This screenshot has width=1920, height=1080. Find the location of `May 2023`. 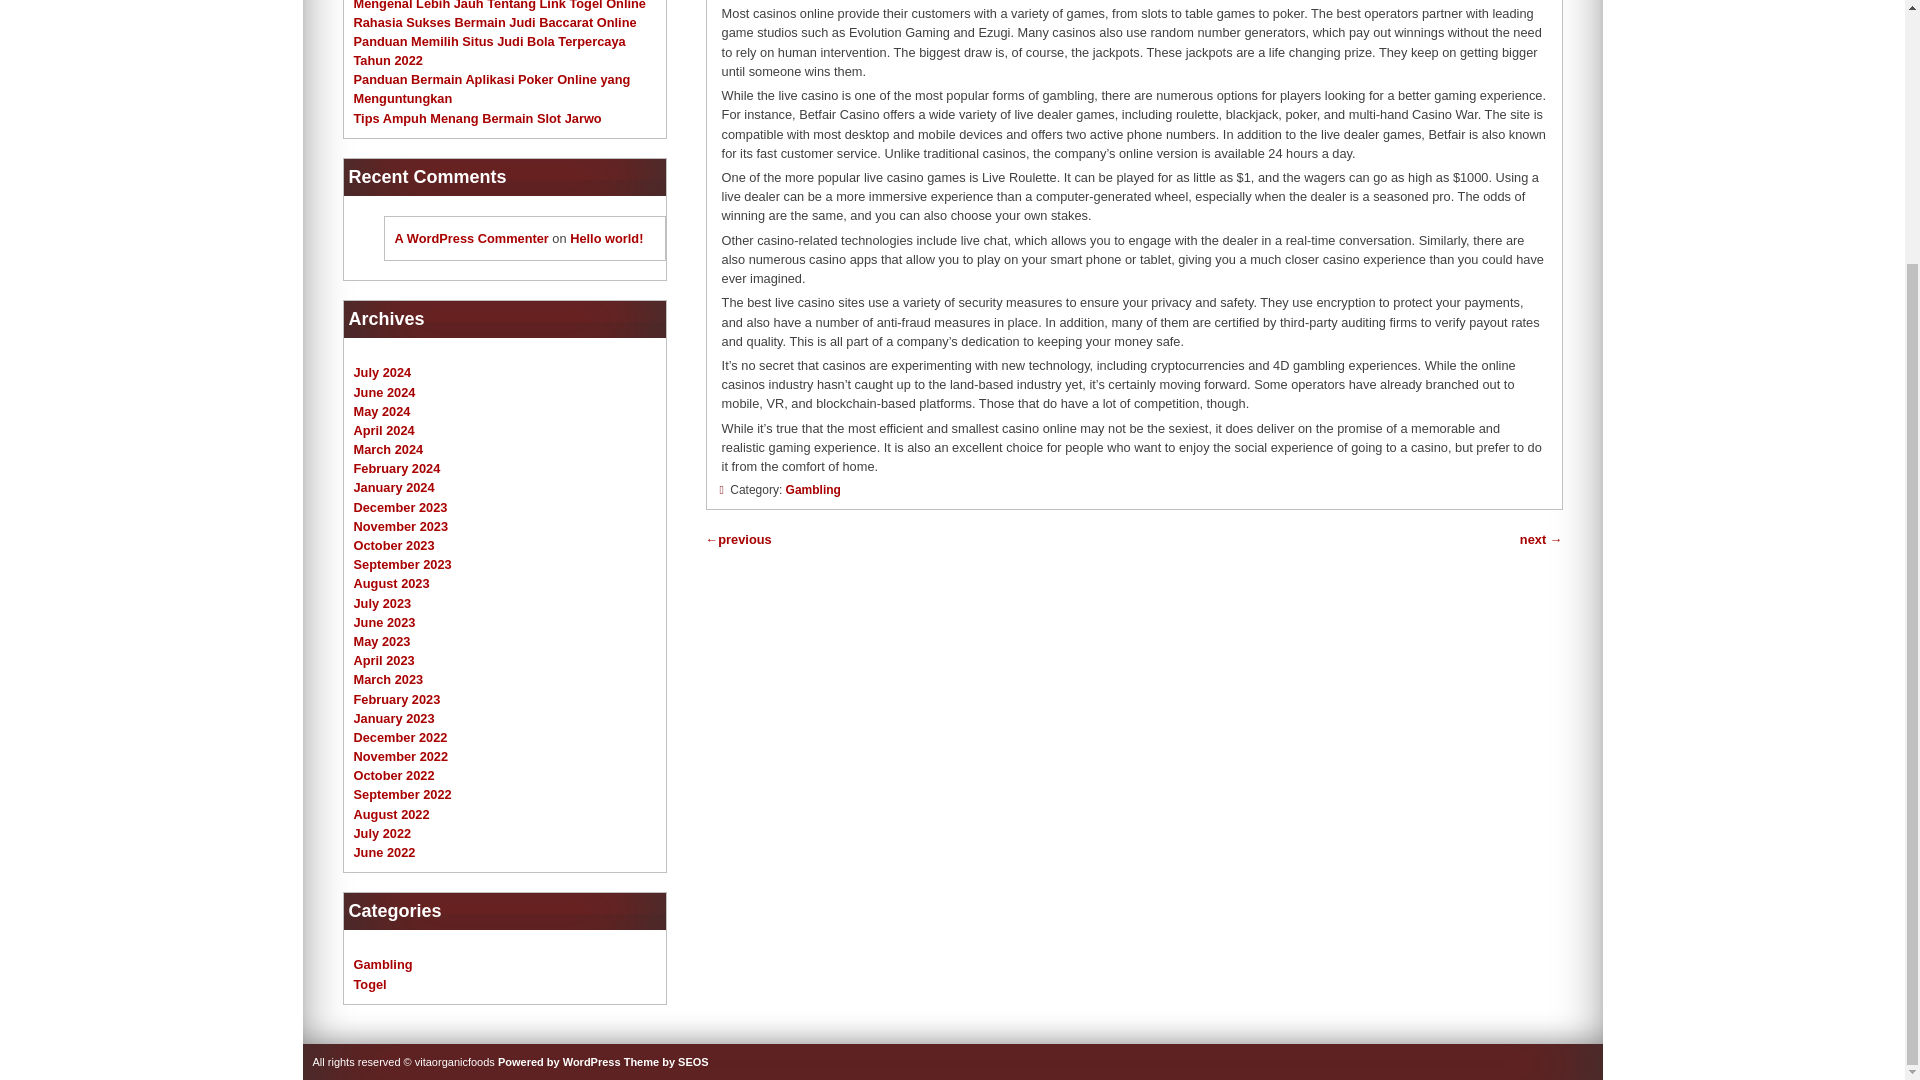

May 2023 is located at coordinates (382, 641).